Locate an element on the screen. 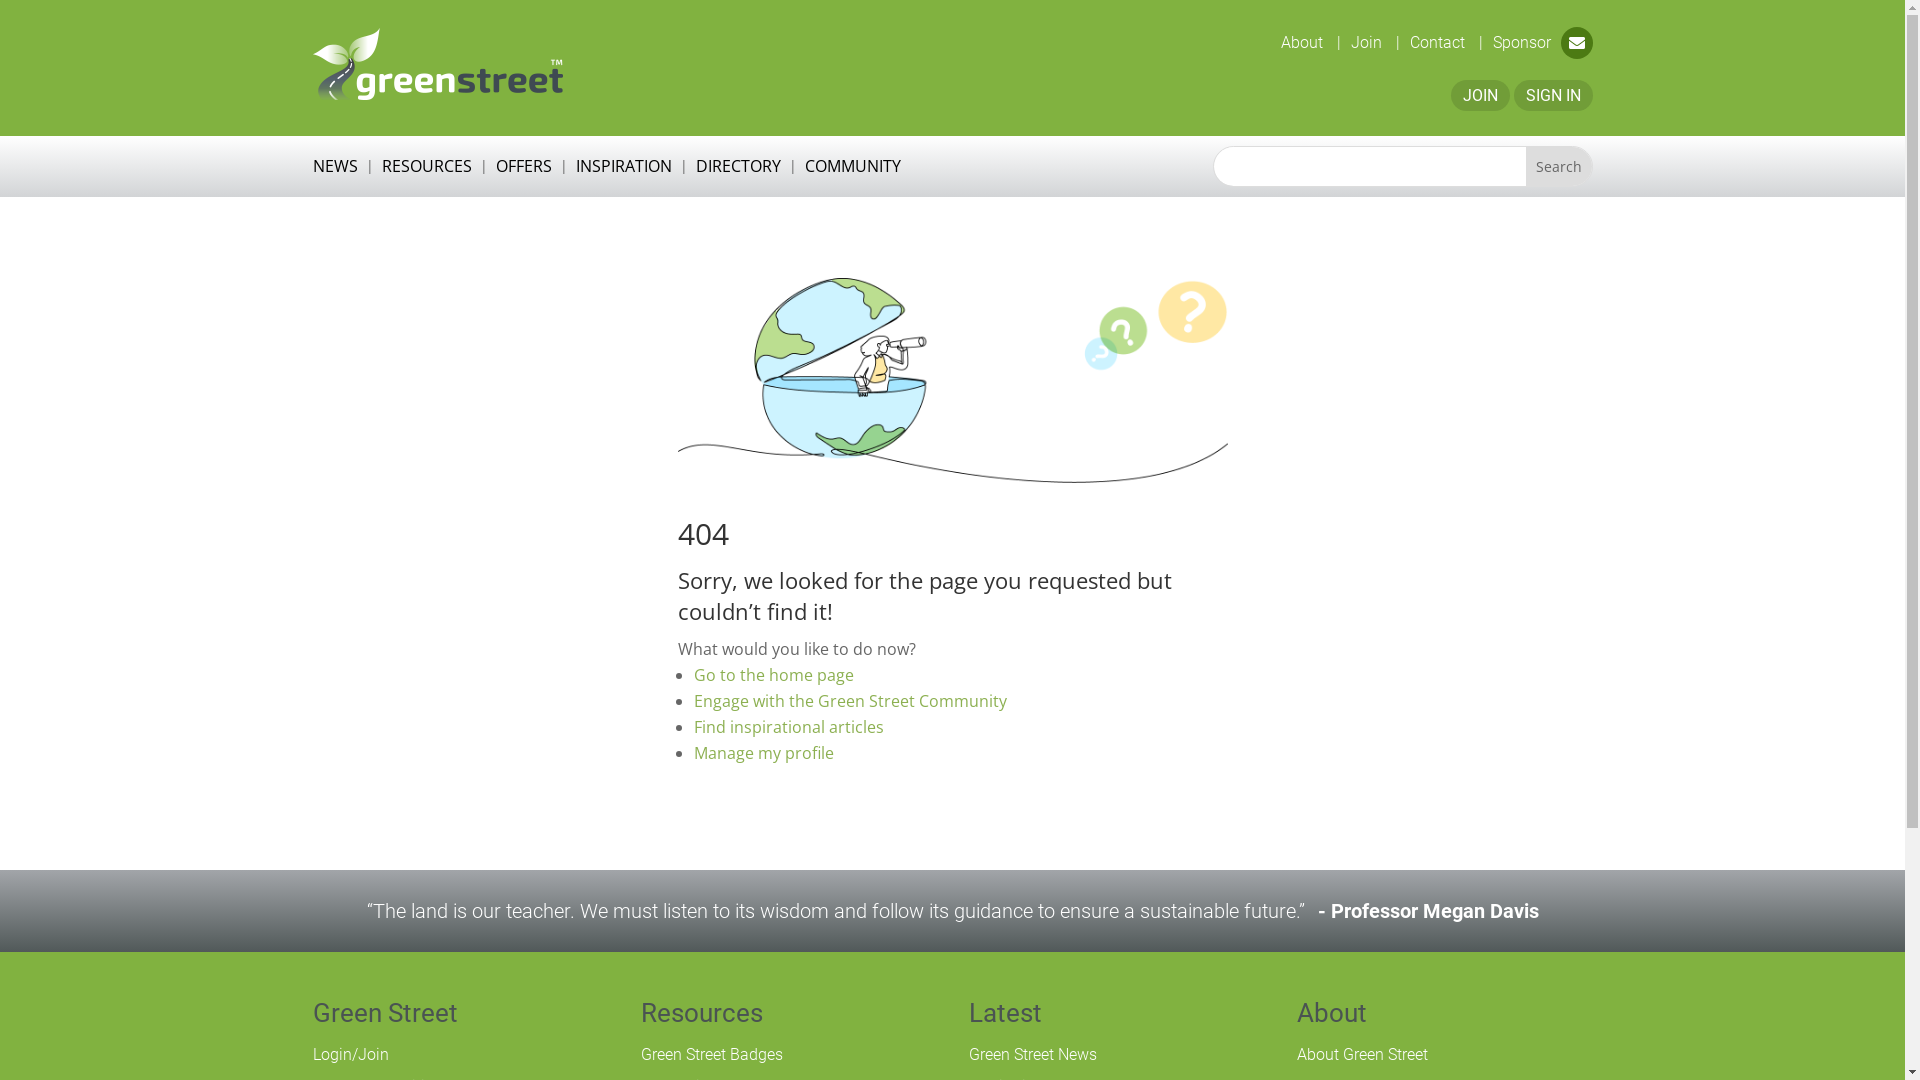 This screenshot has width=1920, height=1080. Green Street News is located at coordinates (1032, 1054).